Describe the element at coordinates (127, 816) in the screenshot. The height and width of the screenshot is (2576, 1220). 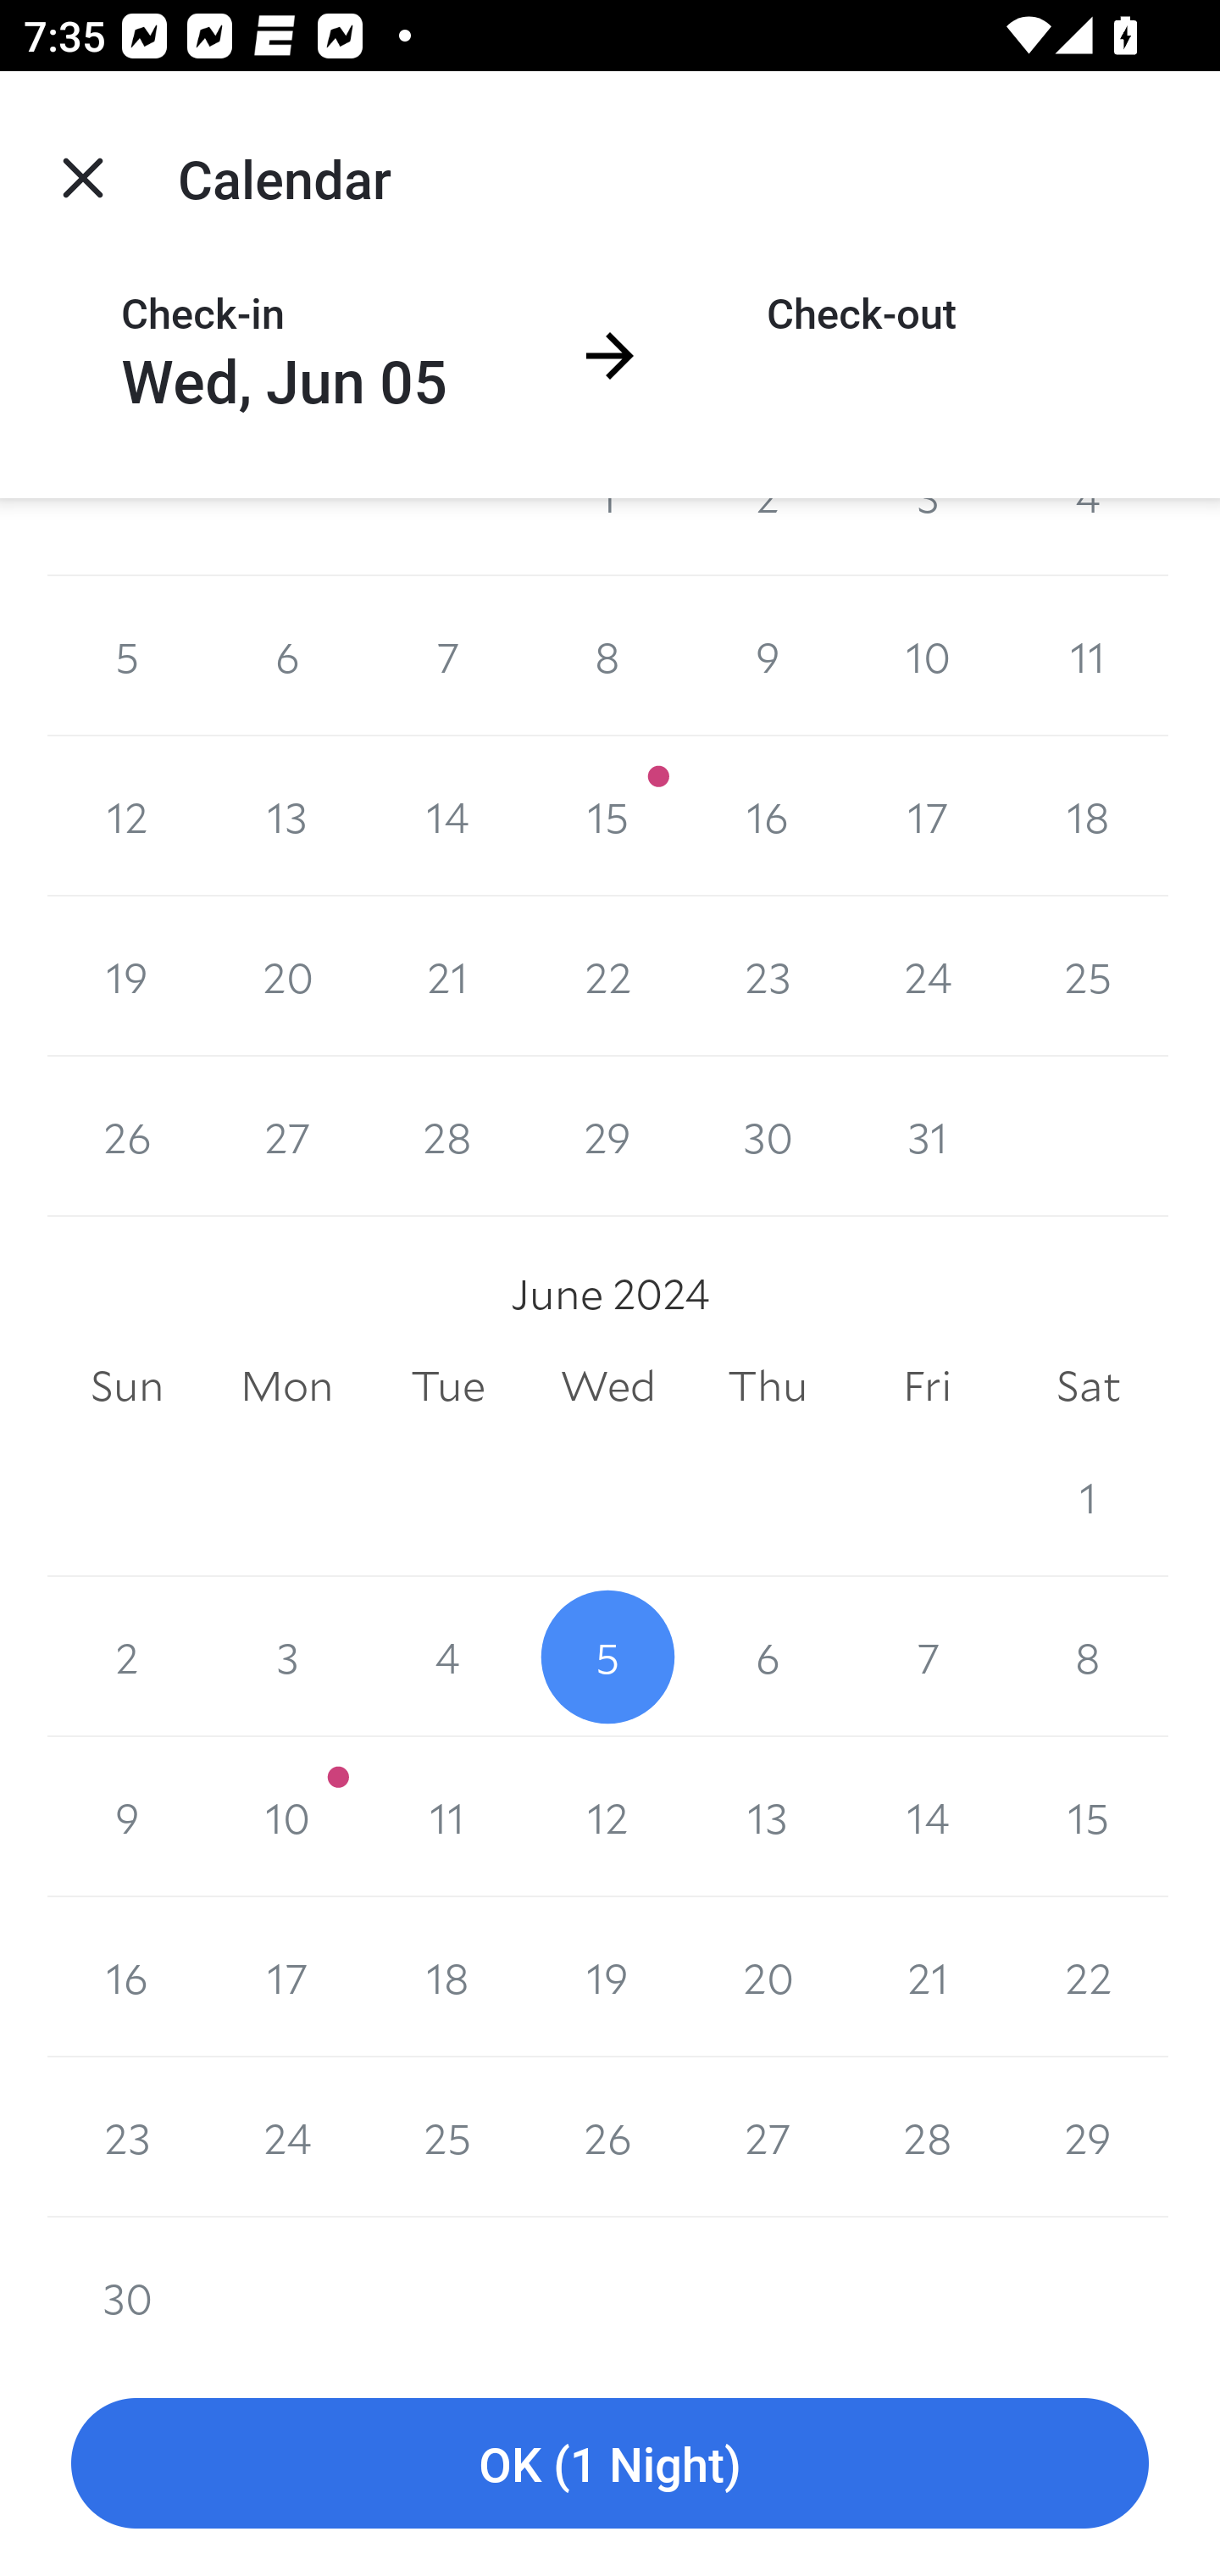
I see `12 12 May 2024` at that location.